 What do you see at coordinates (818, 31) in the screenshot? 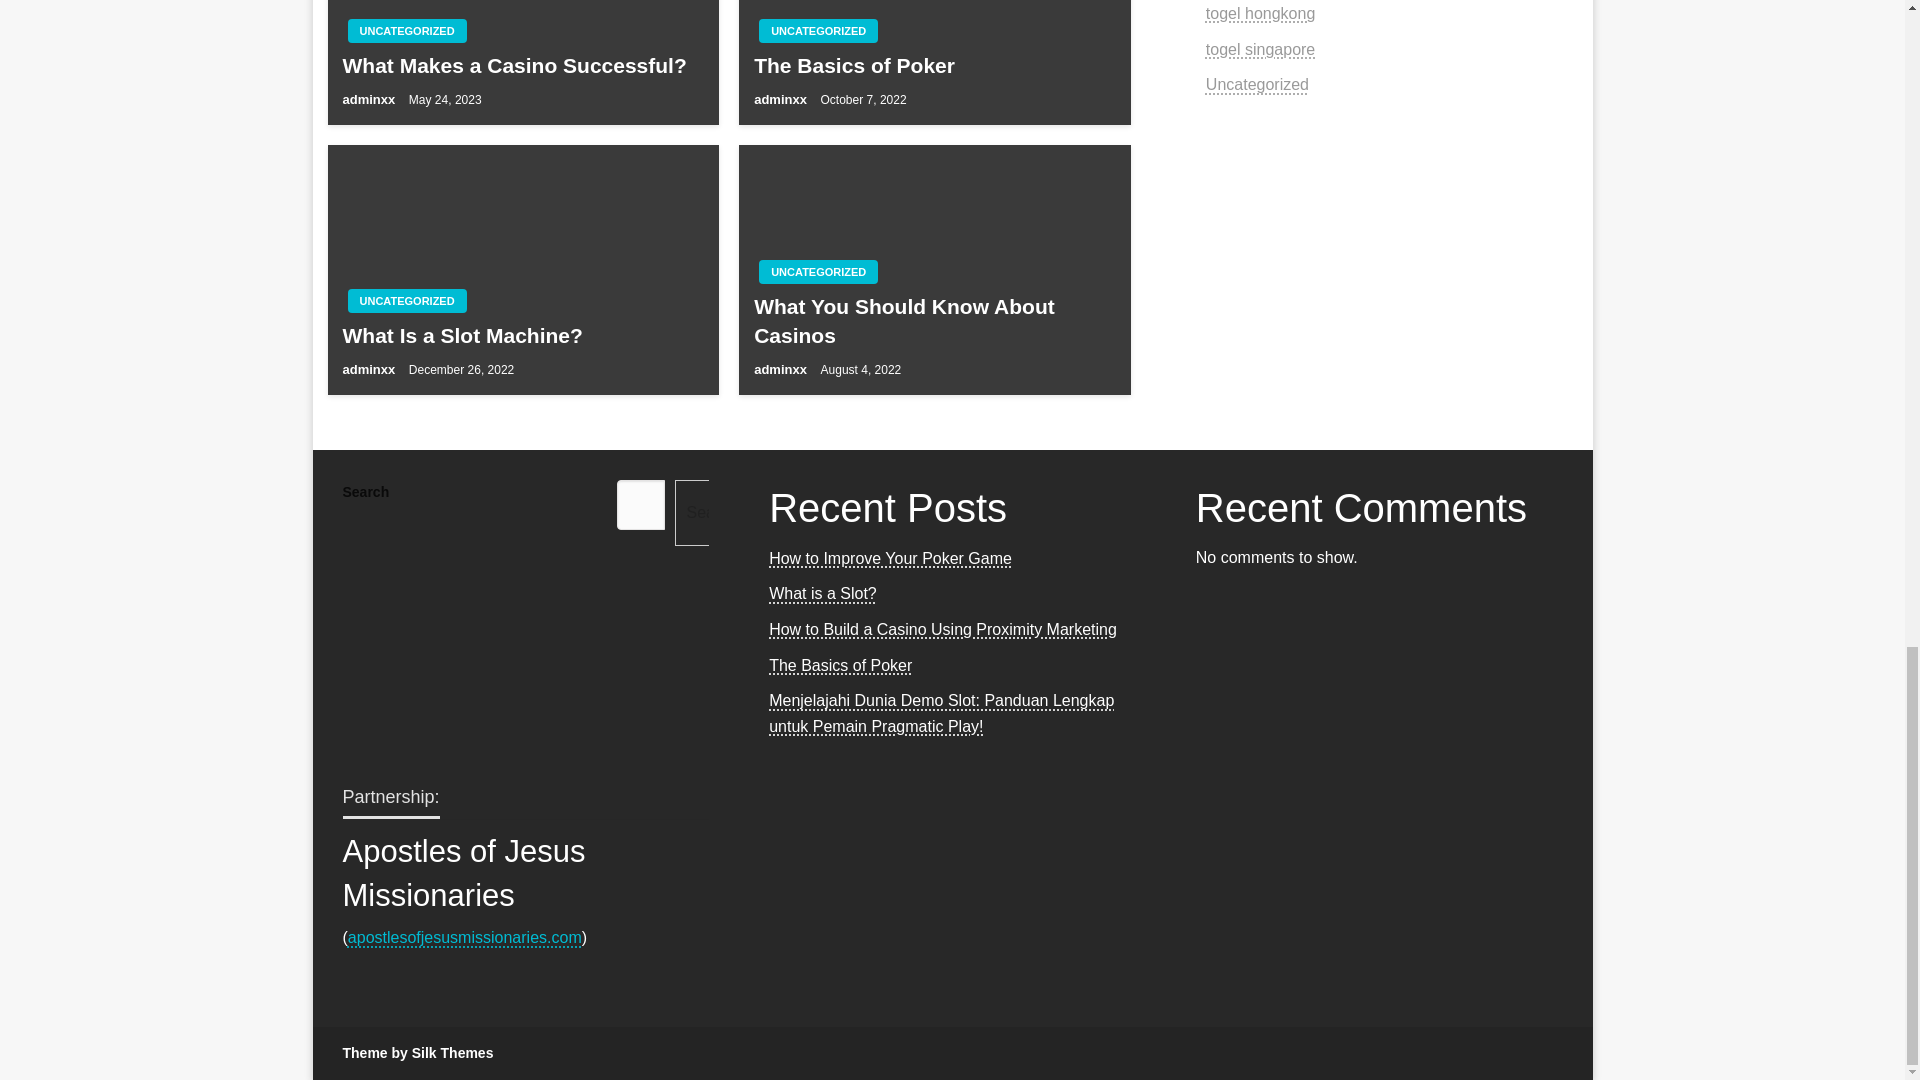
I see `UNCATEGORIZED` at bounding box center [818, 31].